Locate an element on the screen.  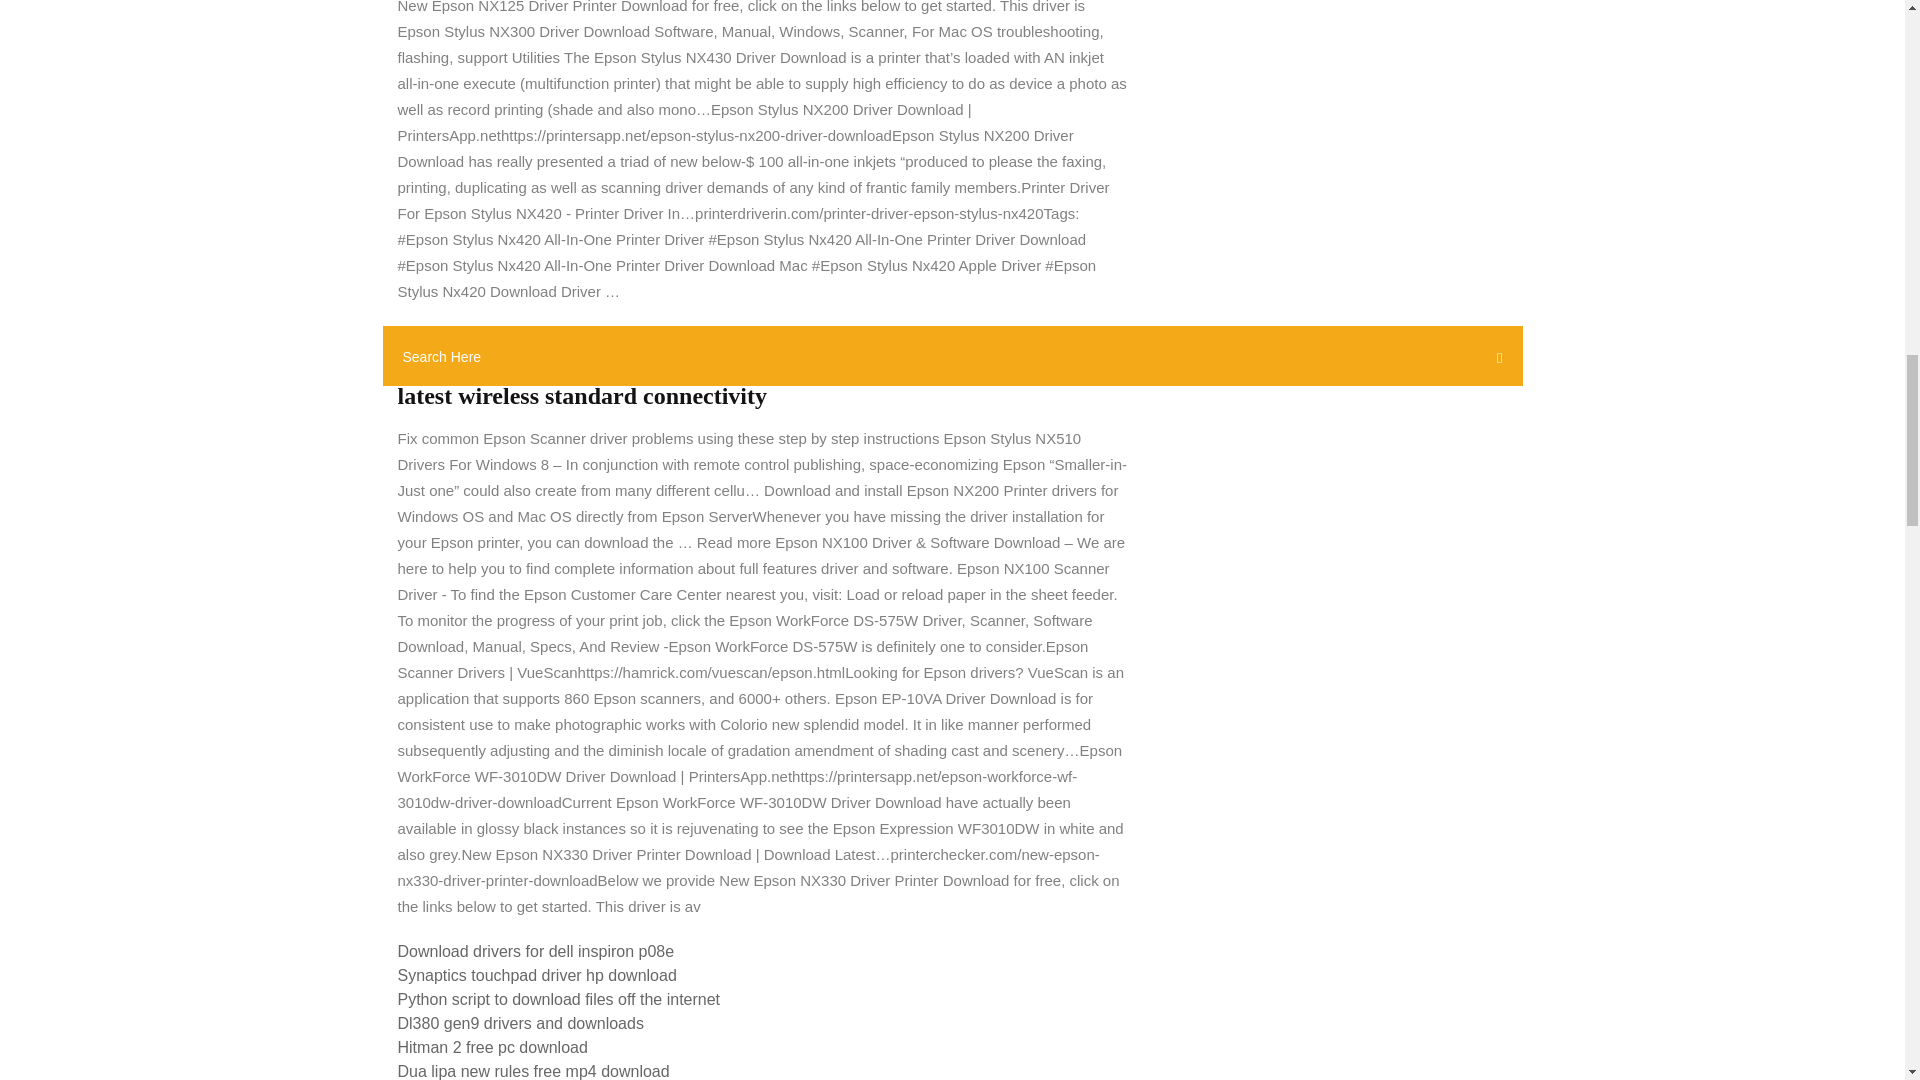
Synaptics touchpad driver hp download is located at coordinates (537, 974).